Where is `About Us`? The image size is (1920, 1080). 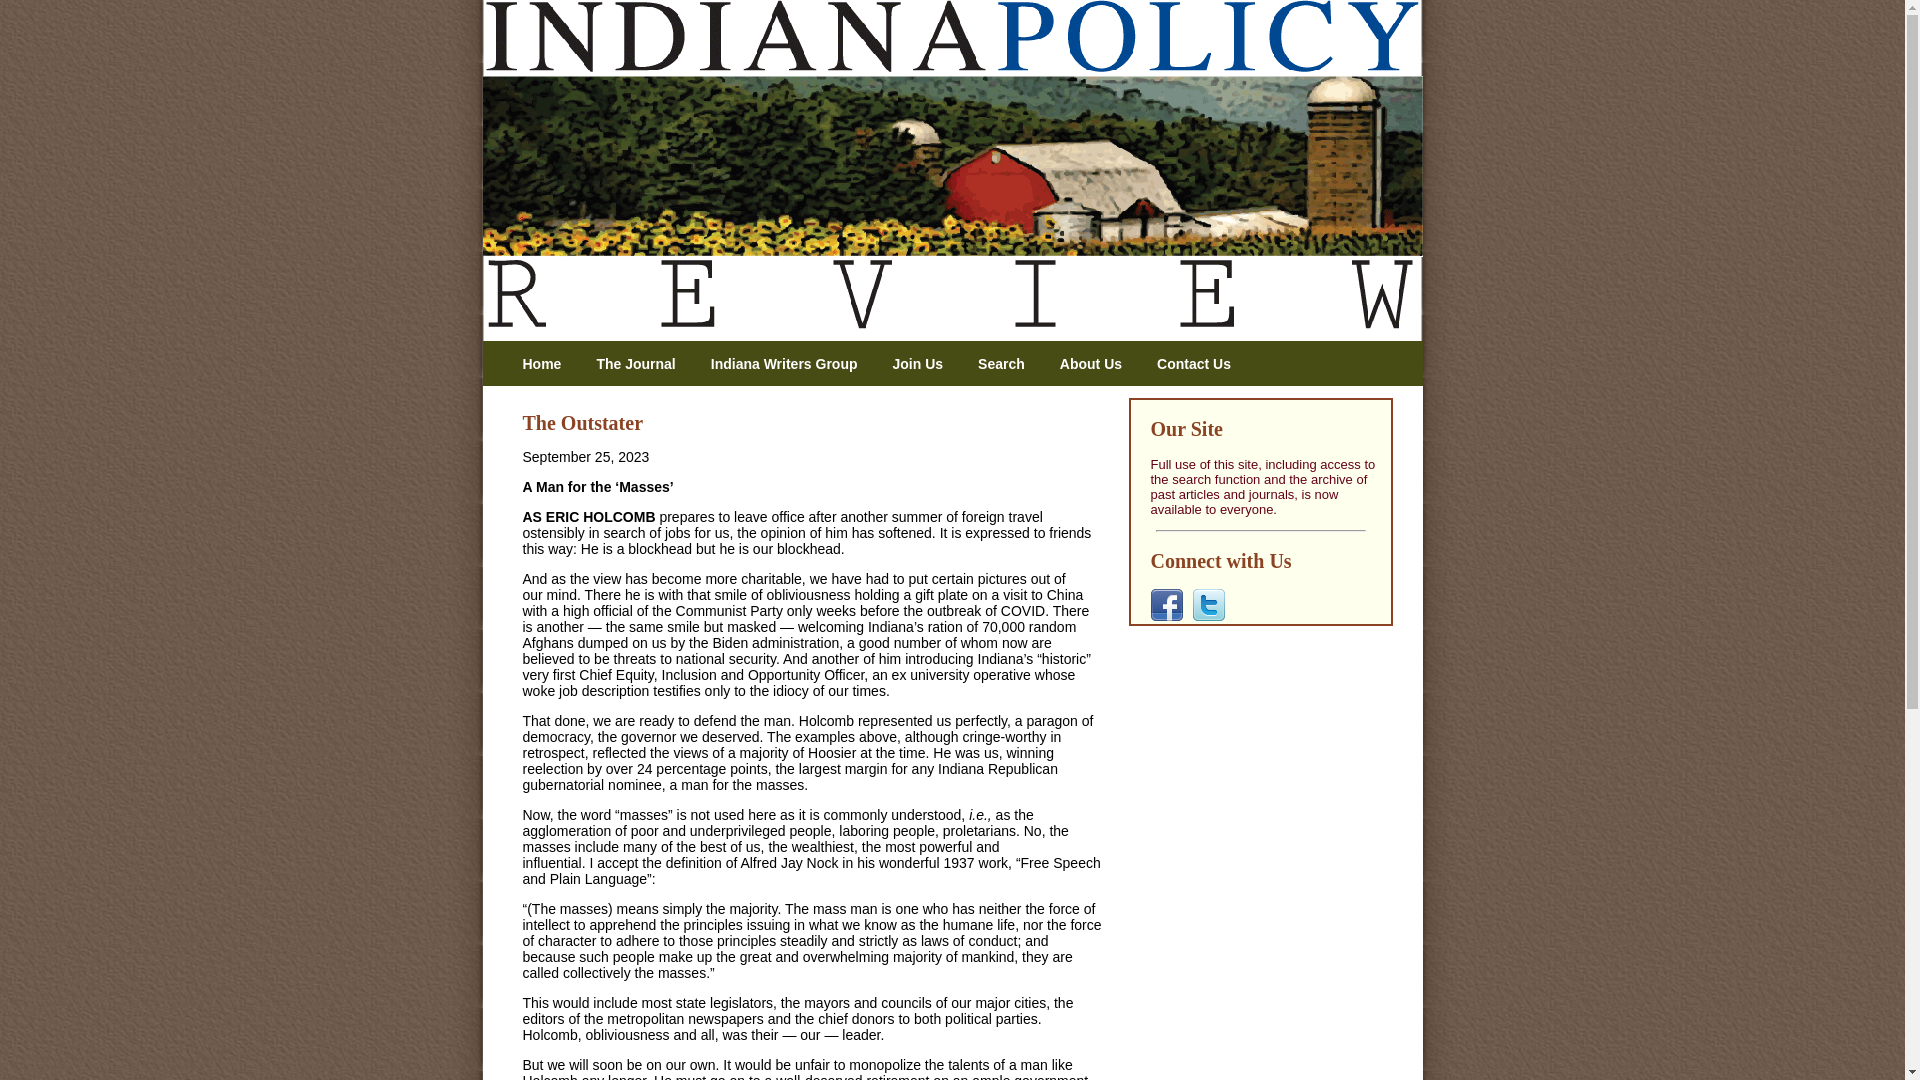
About Us is located at coordinates (1098, 364).